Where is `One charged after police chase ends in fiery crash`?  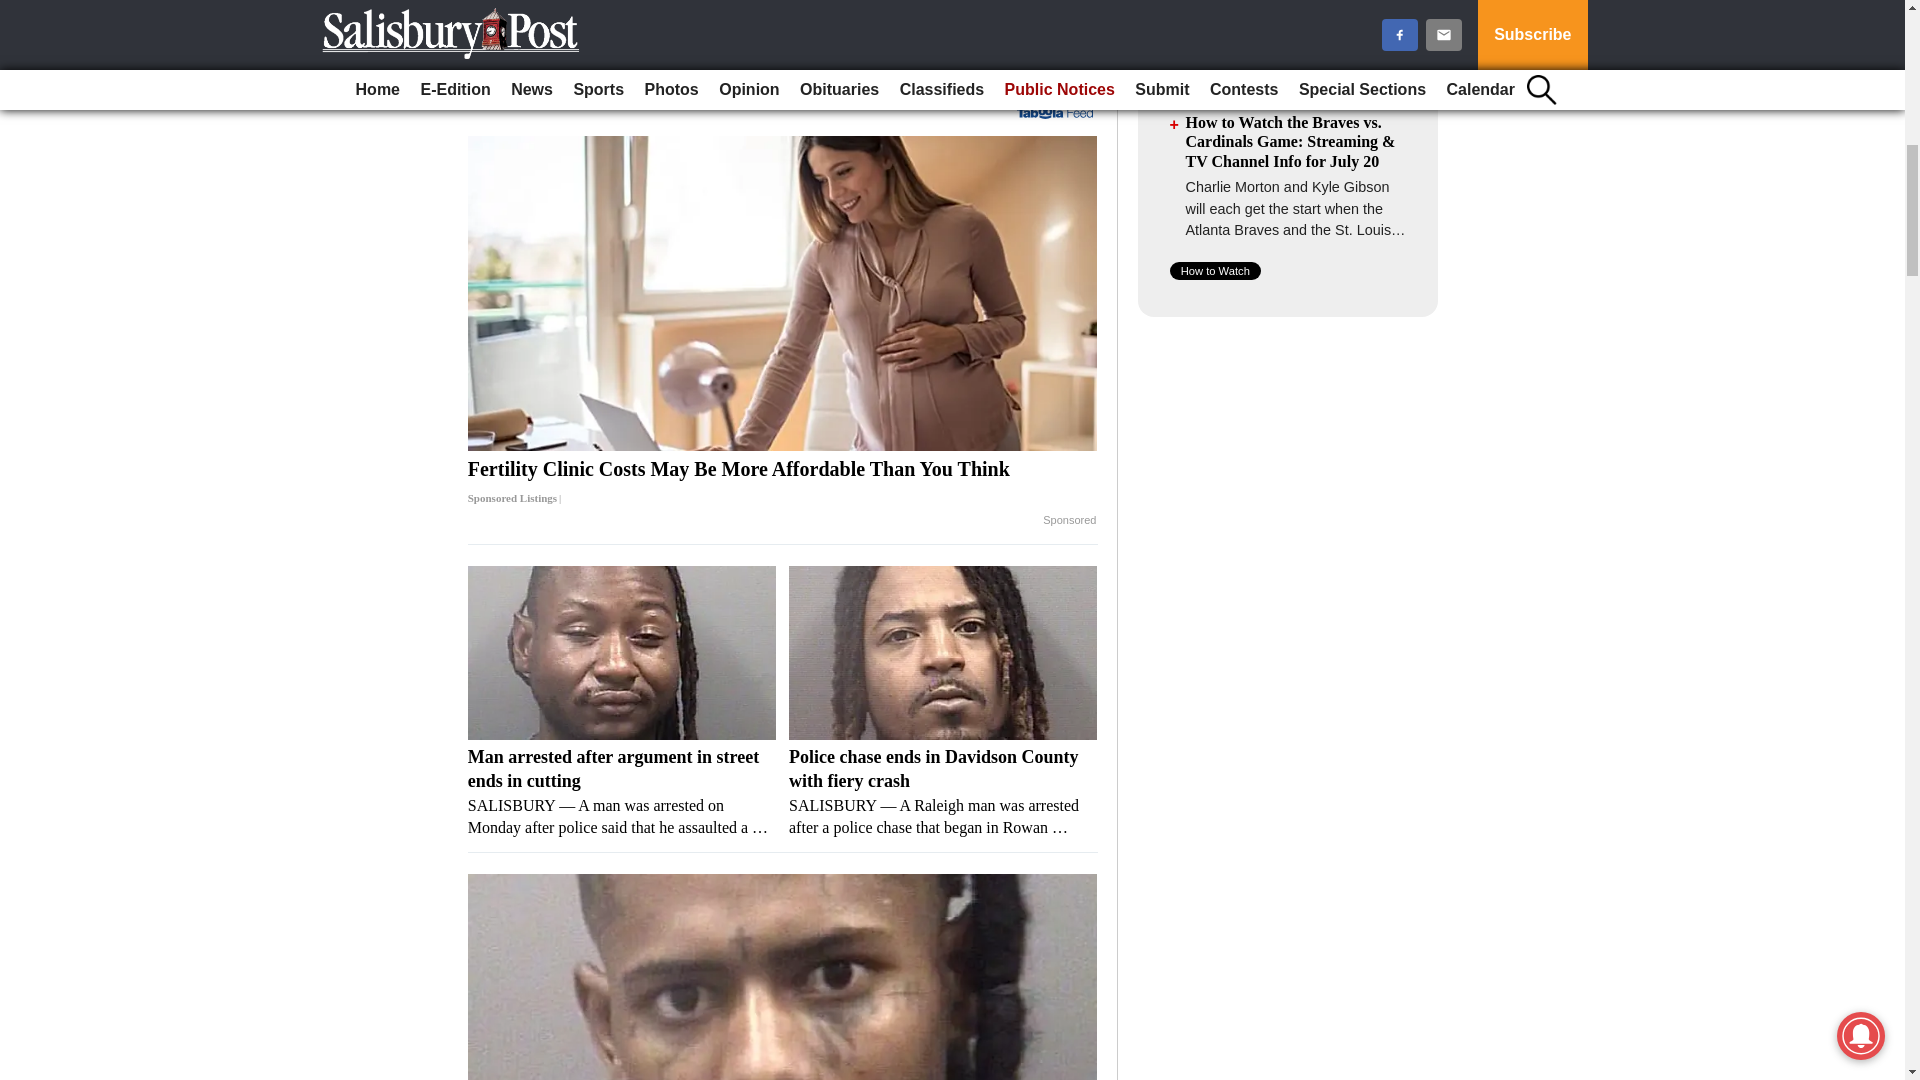
One charged after police chase ends in fiery crash is located at coordinates (783, 976).